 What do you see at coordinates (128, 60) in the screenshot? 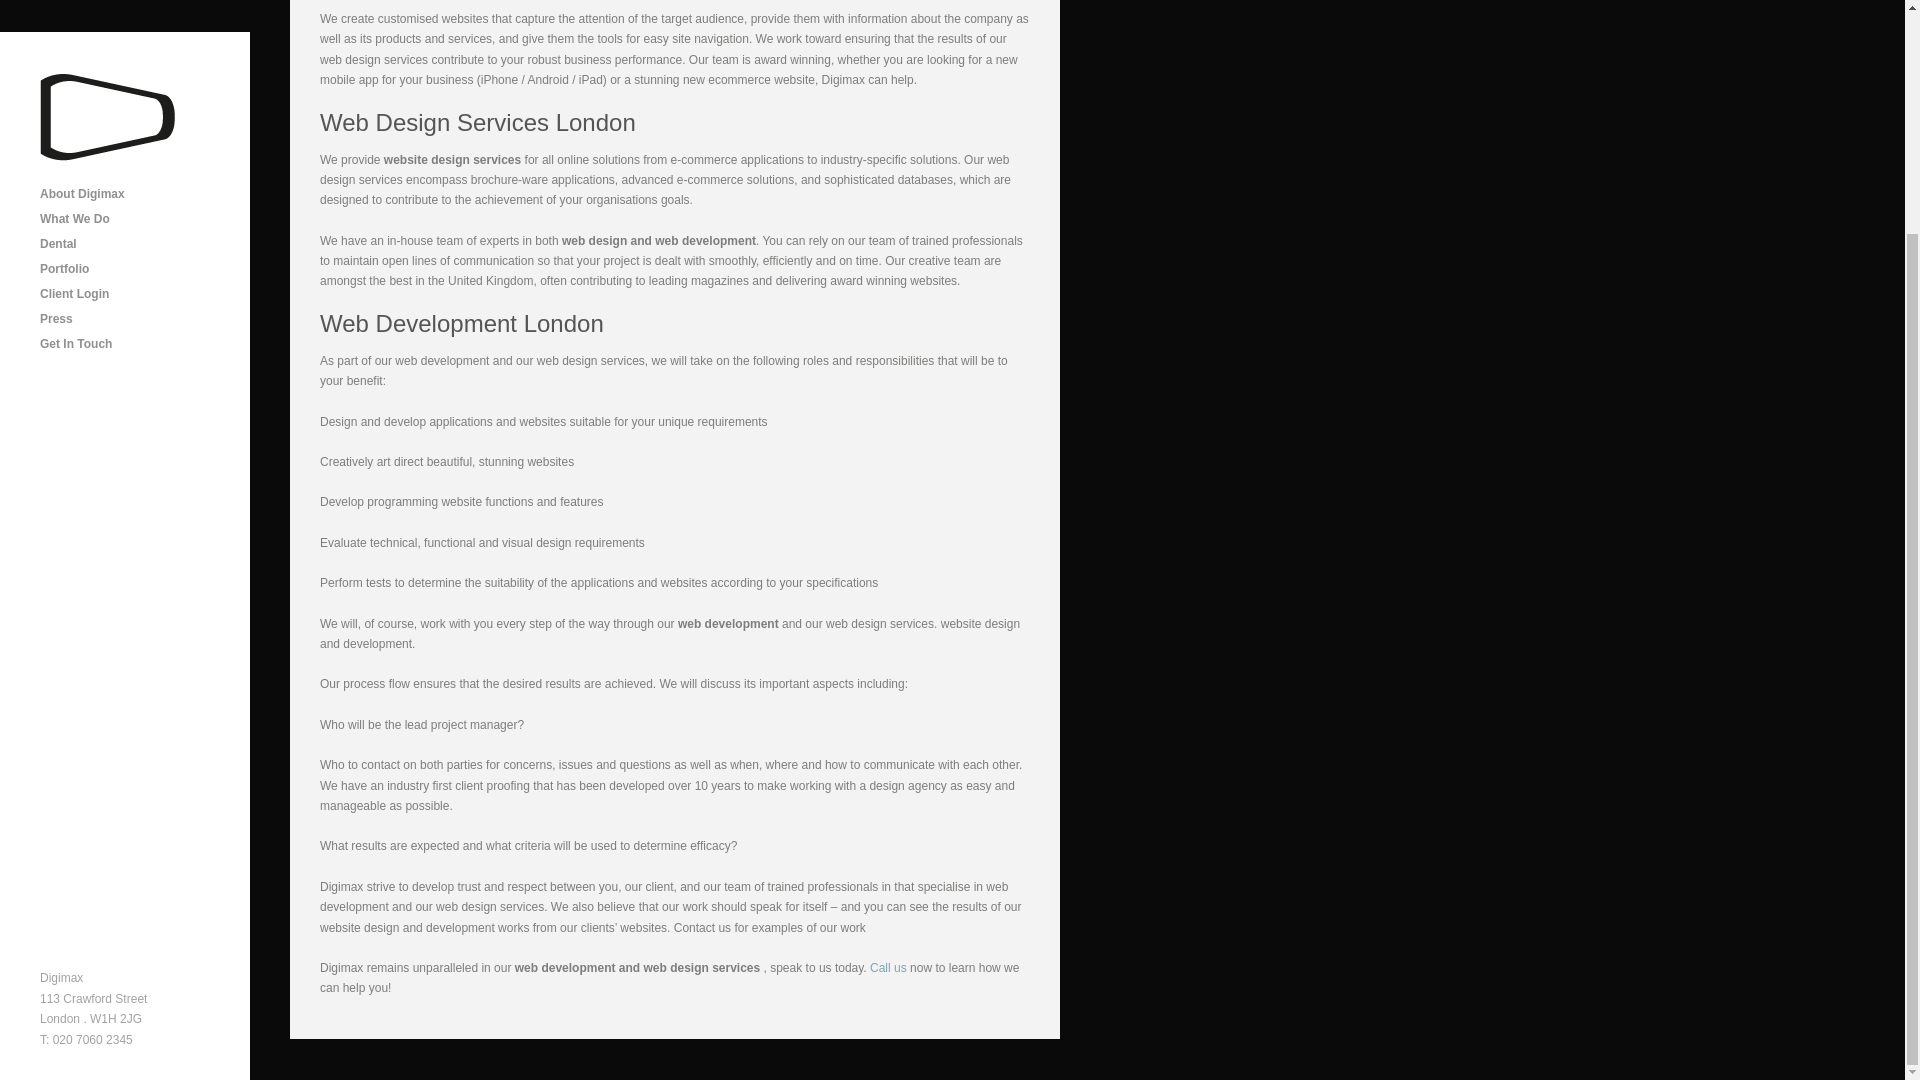
I see `Get In Touch` at bounding box center [128, 60].